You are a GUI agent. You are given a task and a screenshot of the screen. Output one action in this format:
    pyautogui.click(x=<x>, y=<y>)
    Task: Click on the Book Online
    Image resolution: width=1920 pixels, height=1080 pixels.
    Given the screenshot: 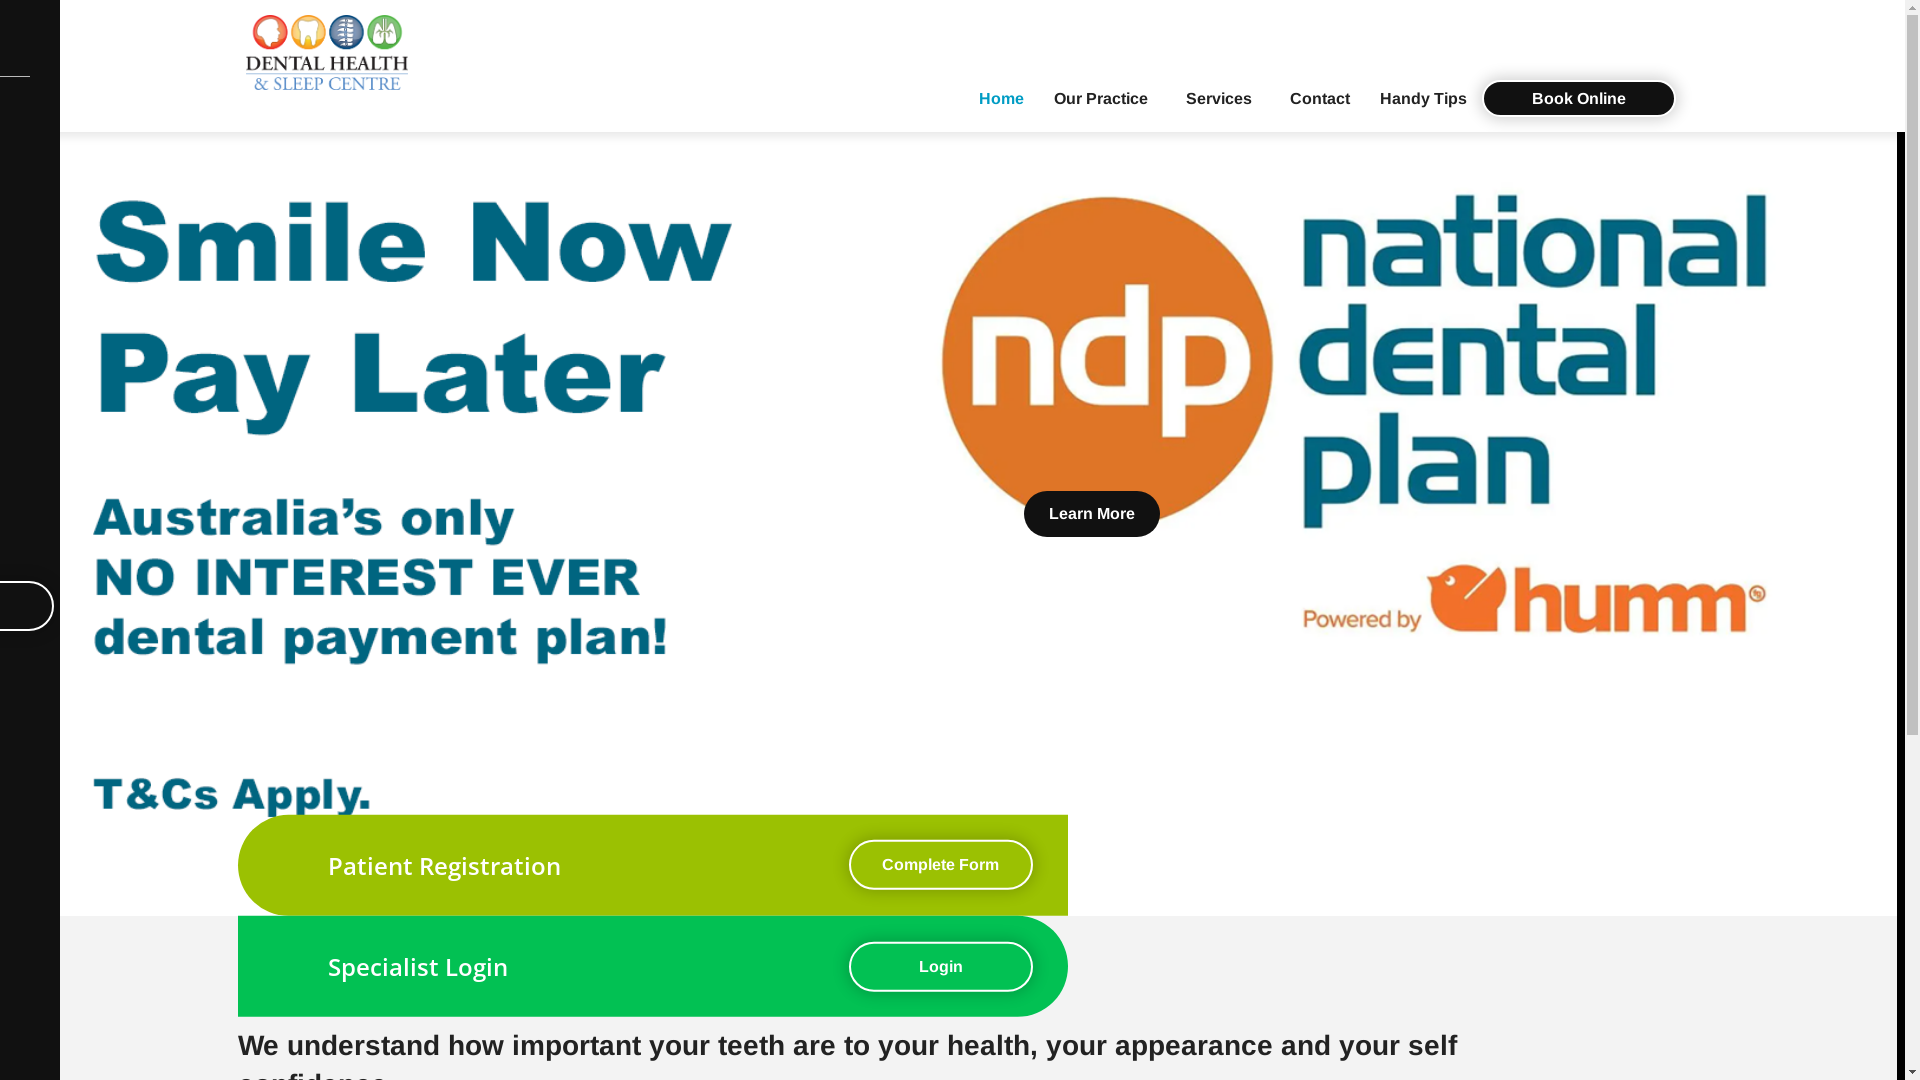 What is the action you would take?
    pyautogui.click(x=1579, y=98)
    